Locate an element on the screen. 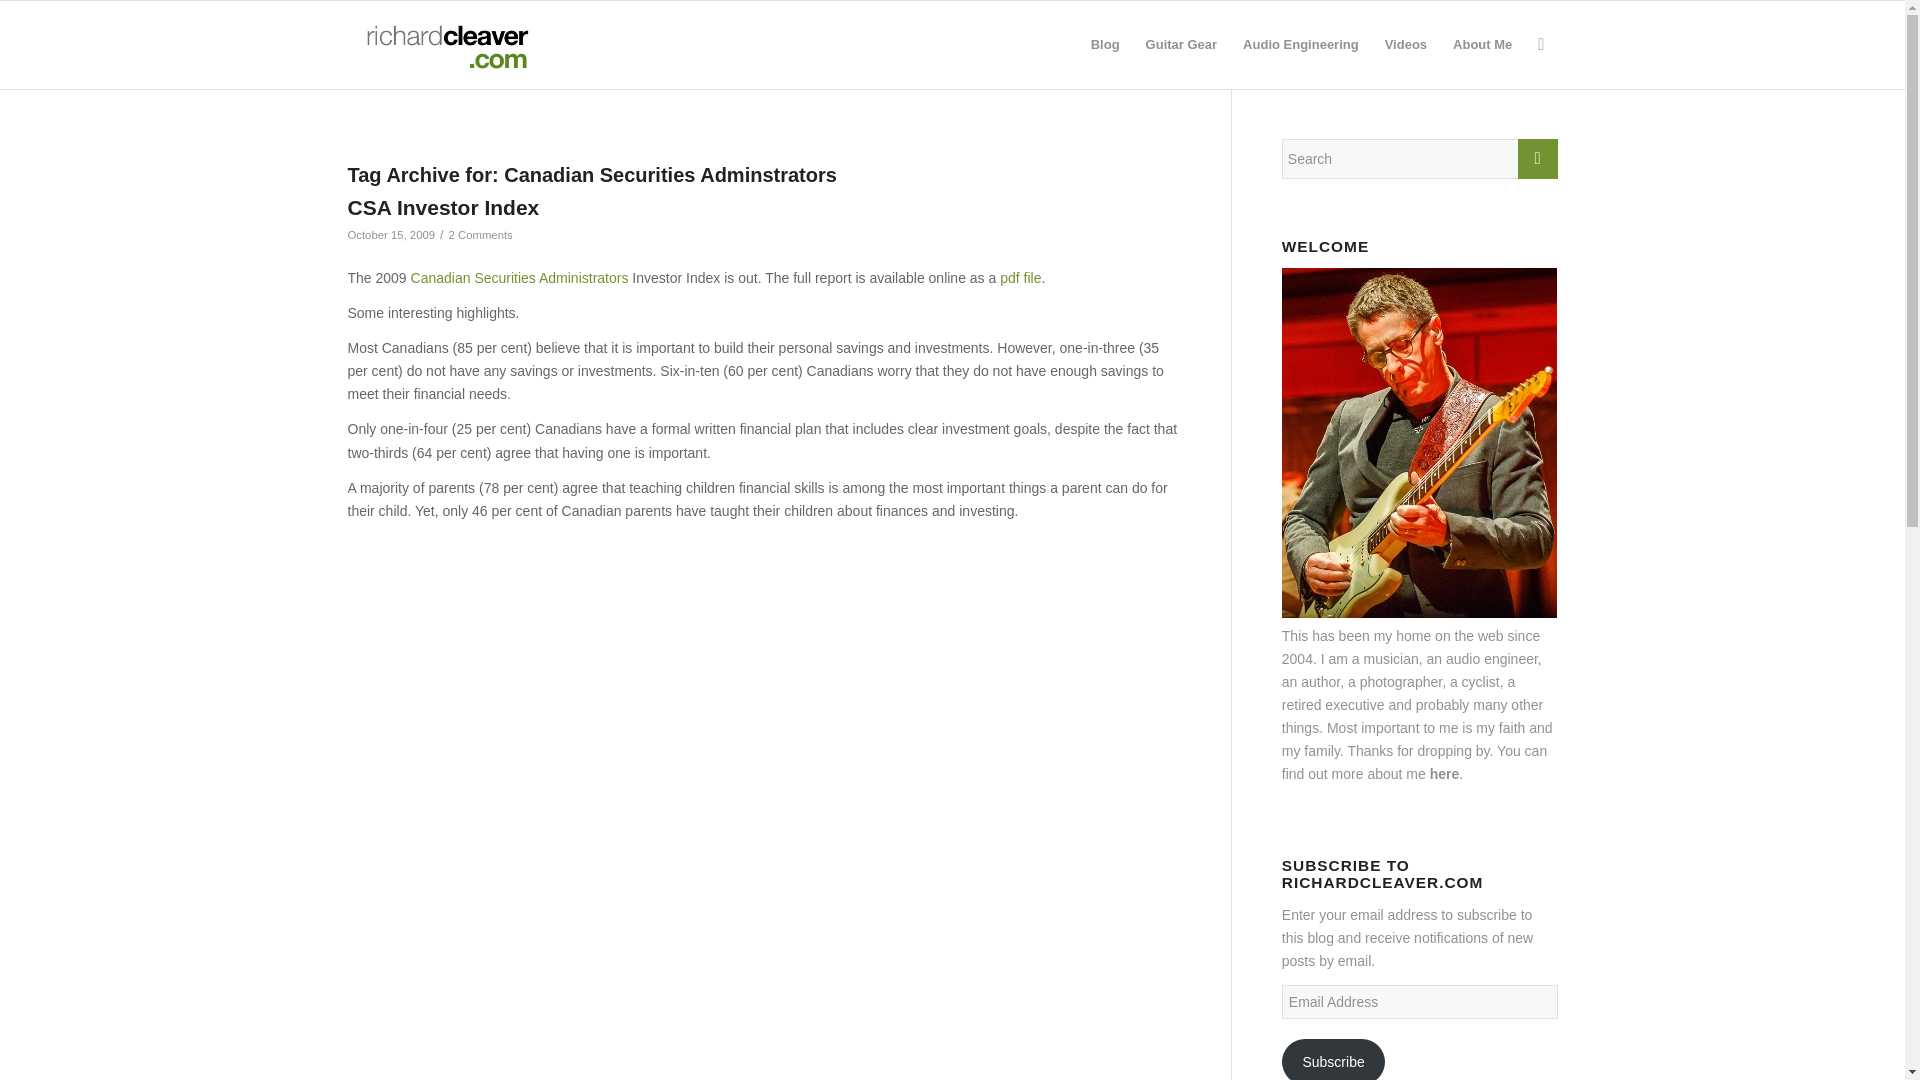 The width and height of the screenshot is (1920, 1080). rcdotcomlogo is located at coordinates (443, 44).